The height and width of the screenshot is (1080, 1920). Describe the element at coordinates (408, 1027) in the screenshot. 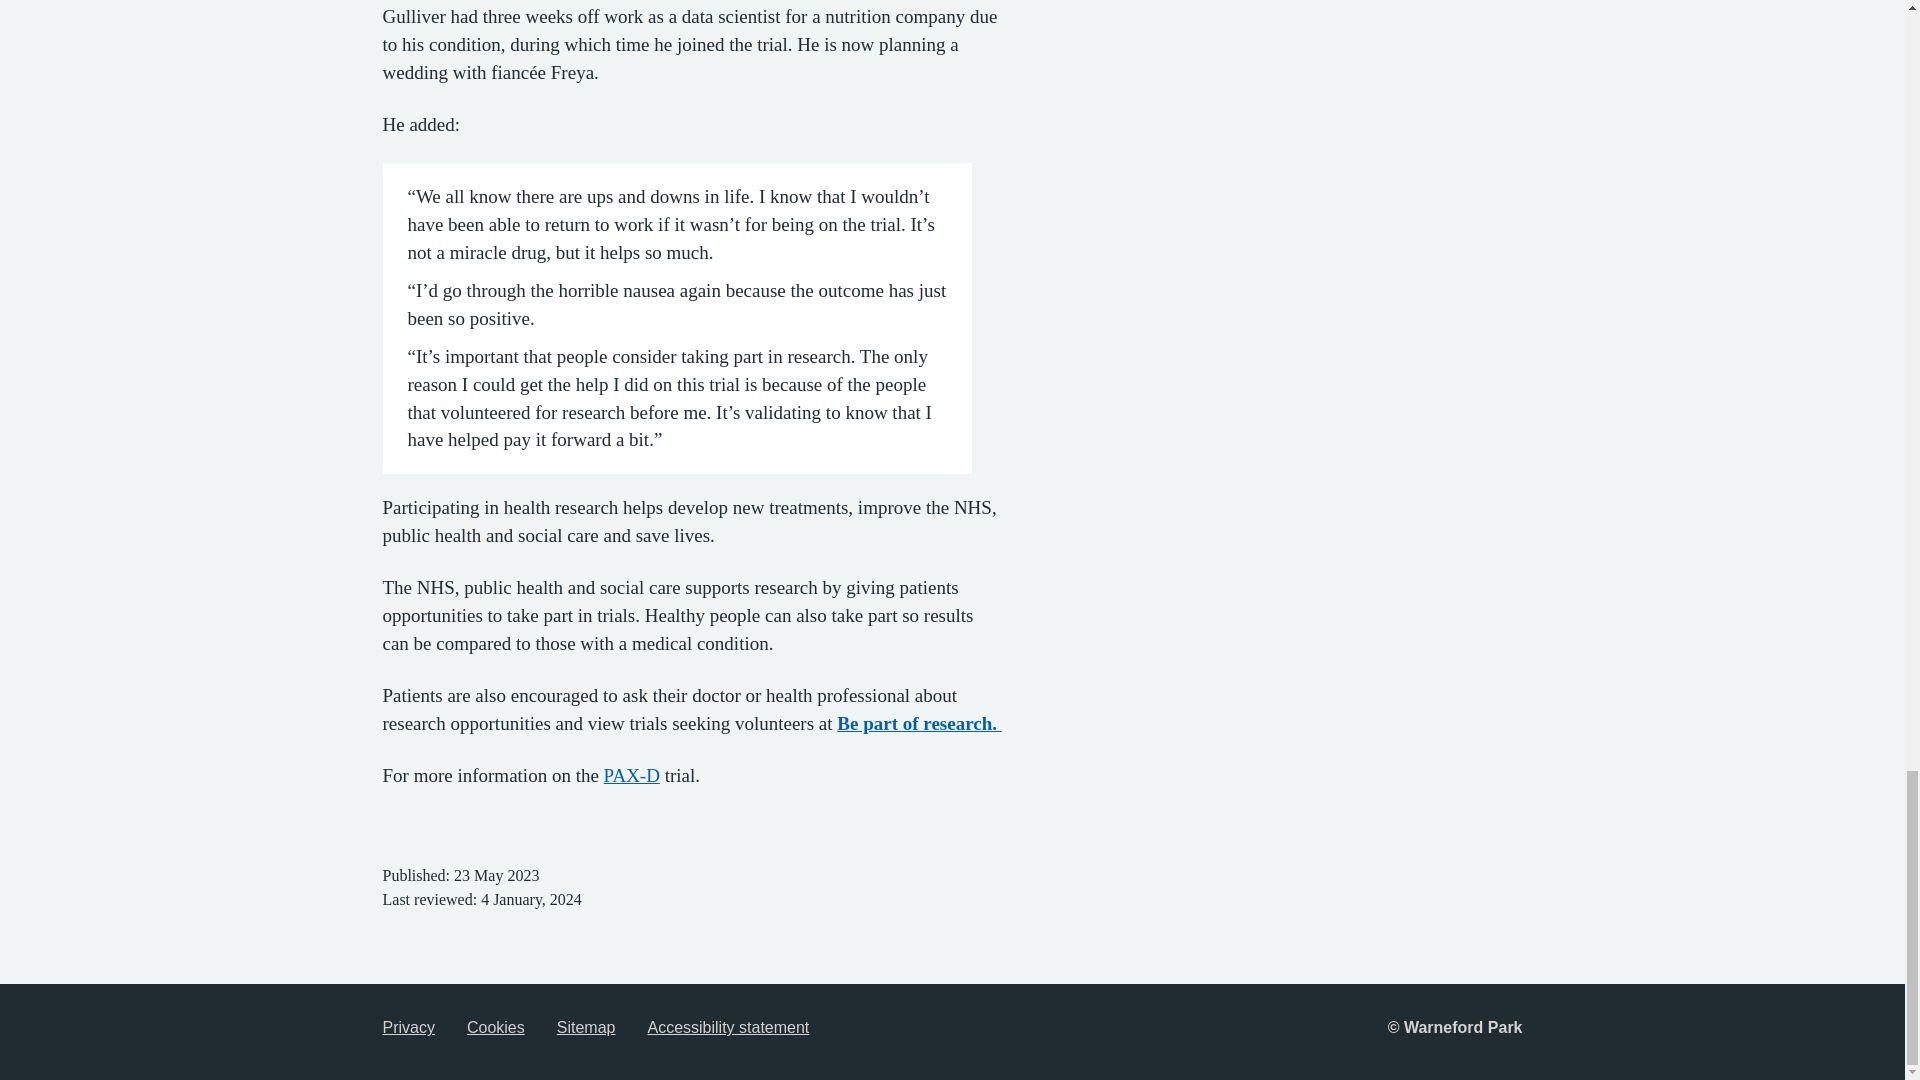

I see `Privacy` at that location.